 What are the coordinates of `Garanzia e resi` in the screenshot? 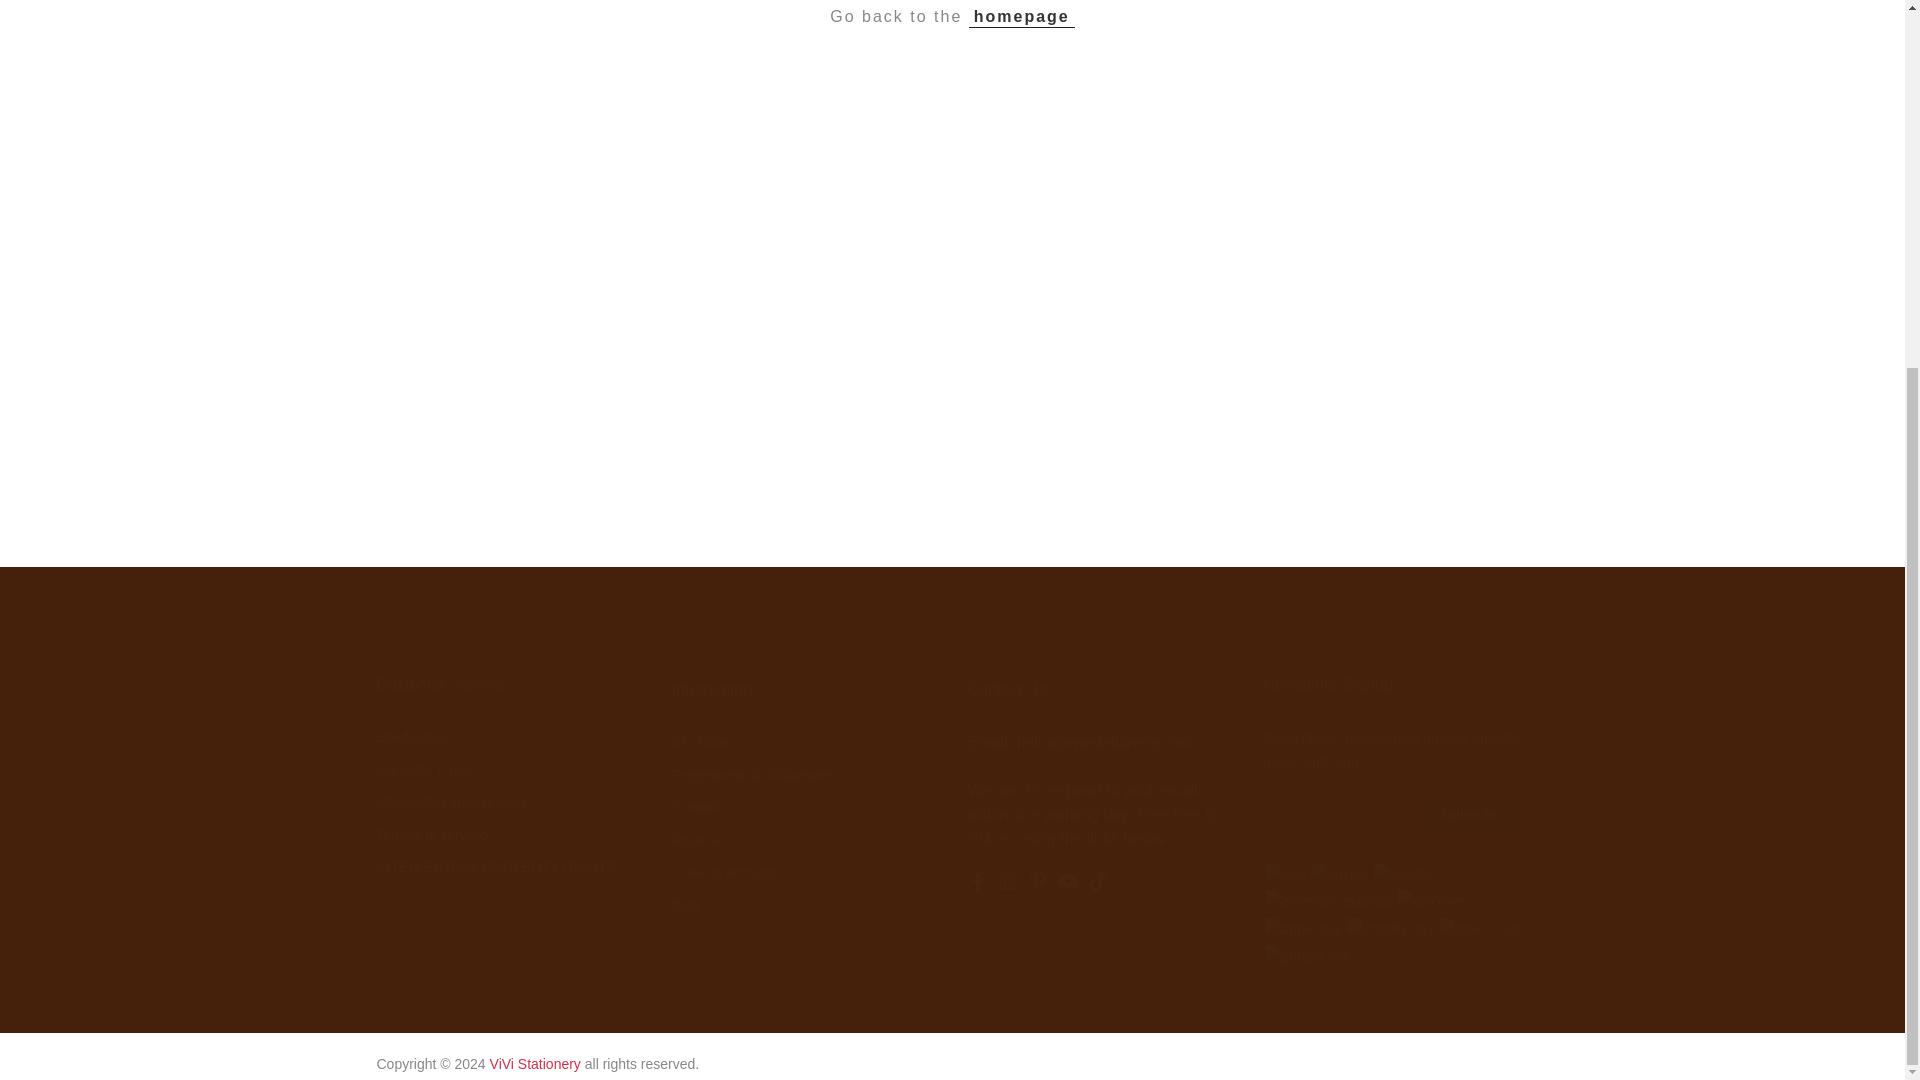 It's located at (423, 770).